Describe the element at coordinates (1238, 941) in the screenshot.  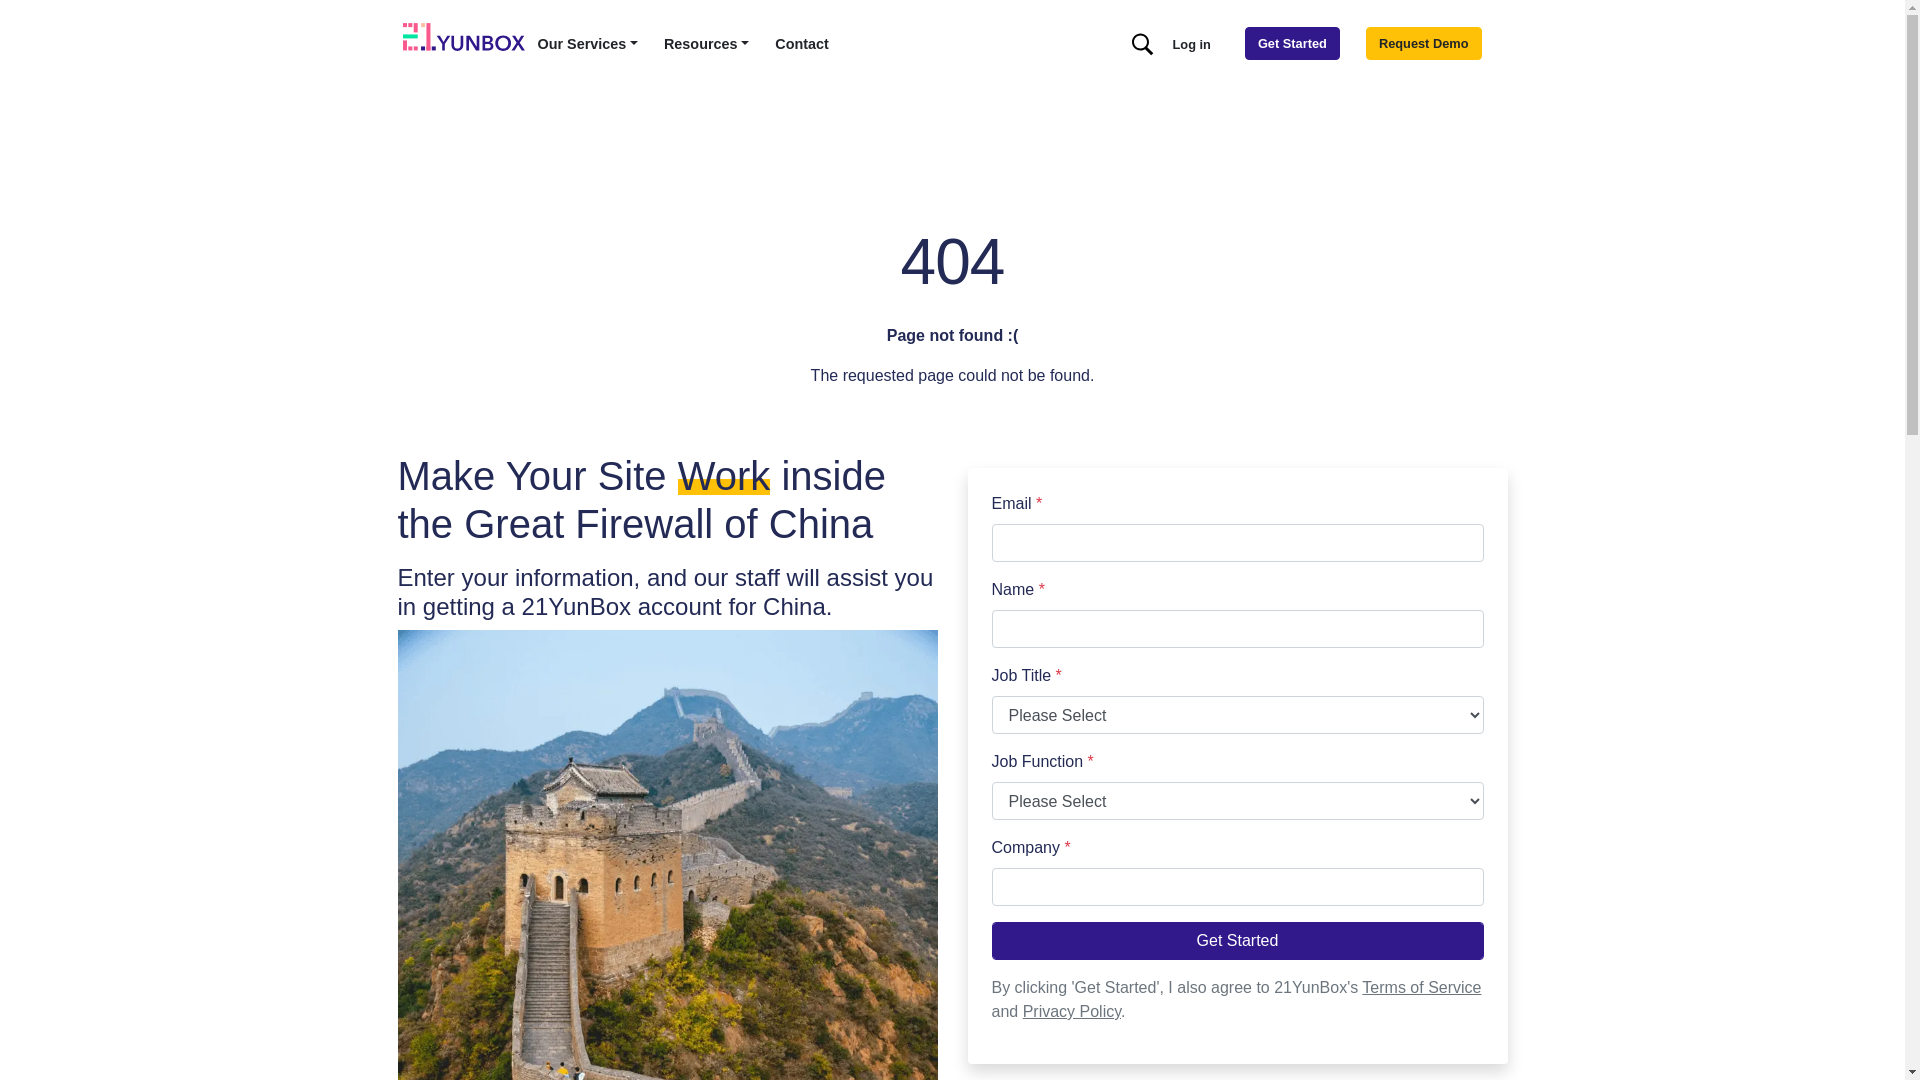
I see `Get Started` at that location.